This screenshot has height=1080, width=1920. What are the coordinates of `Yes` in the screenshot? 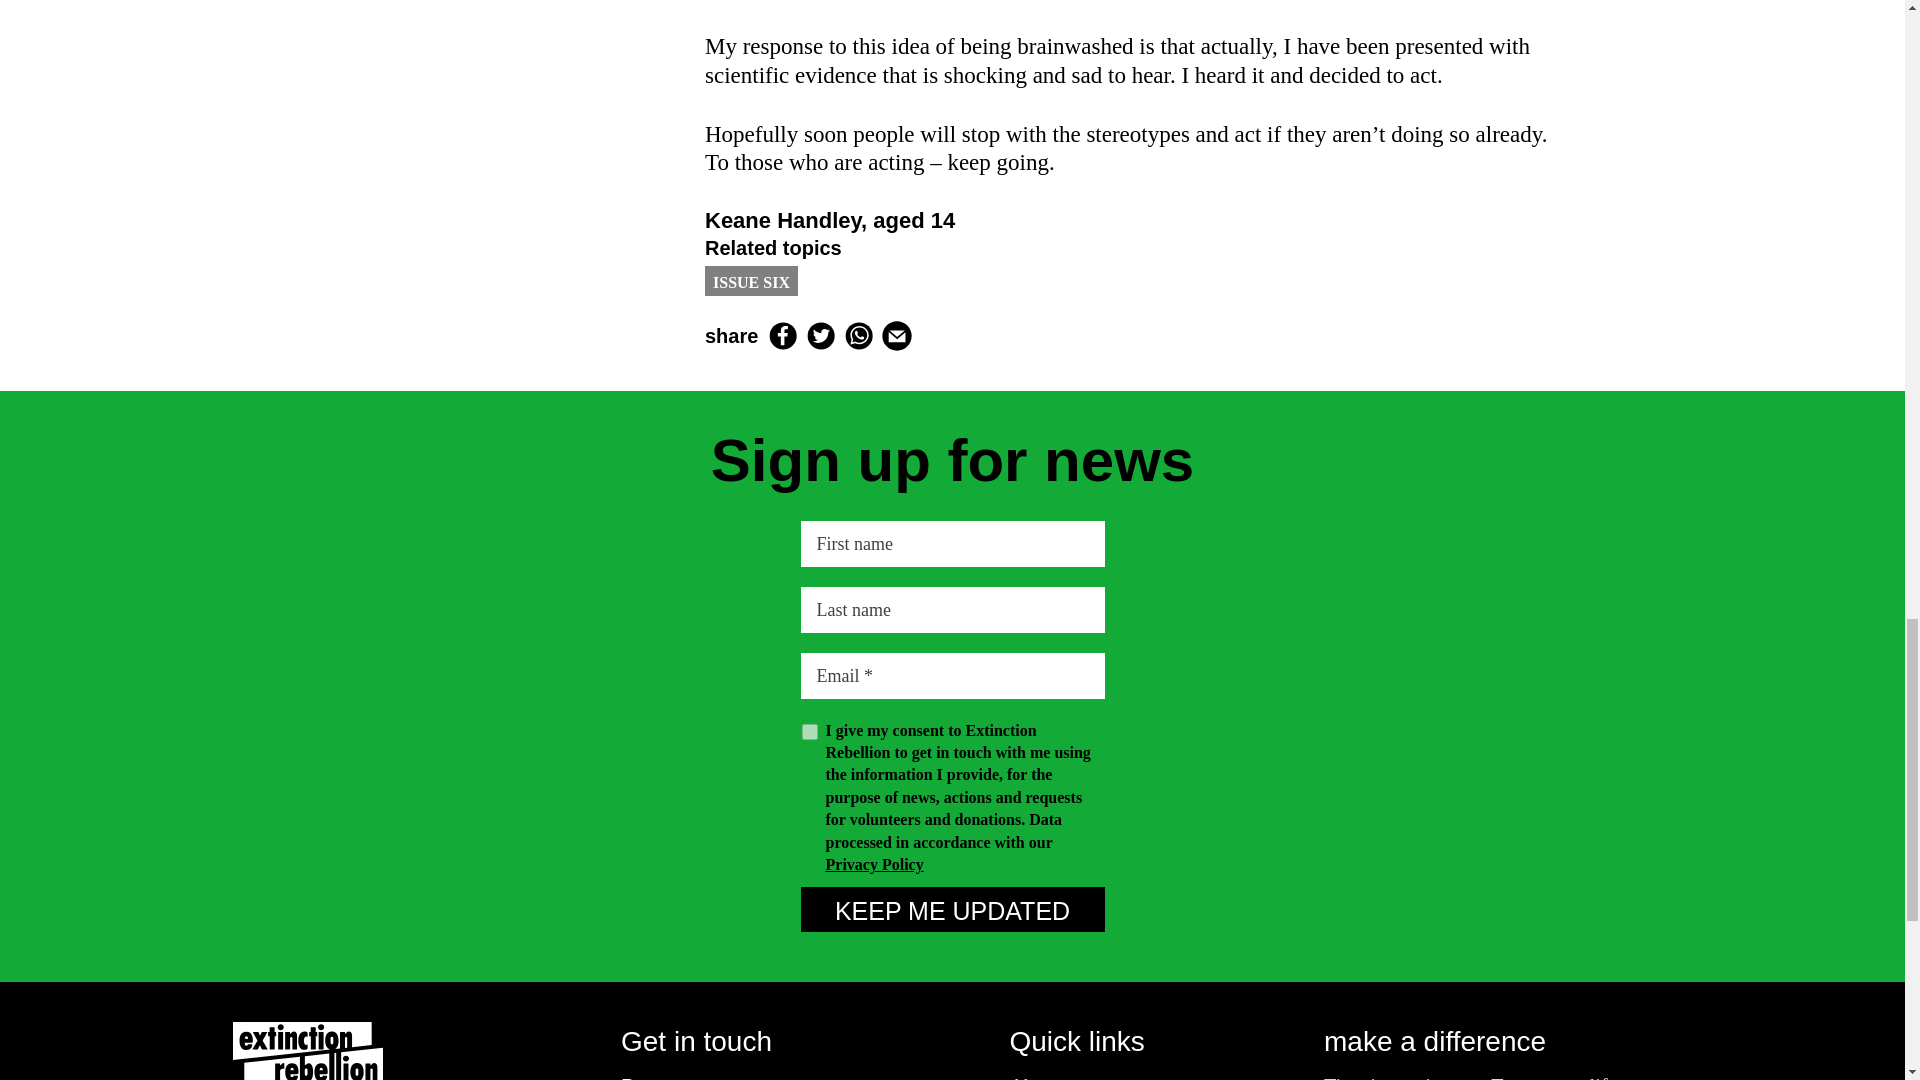 It's located at (810, 731).